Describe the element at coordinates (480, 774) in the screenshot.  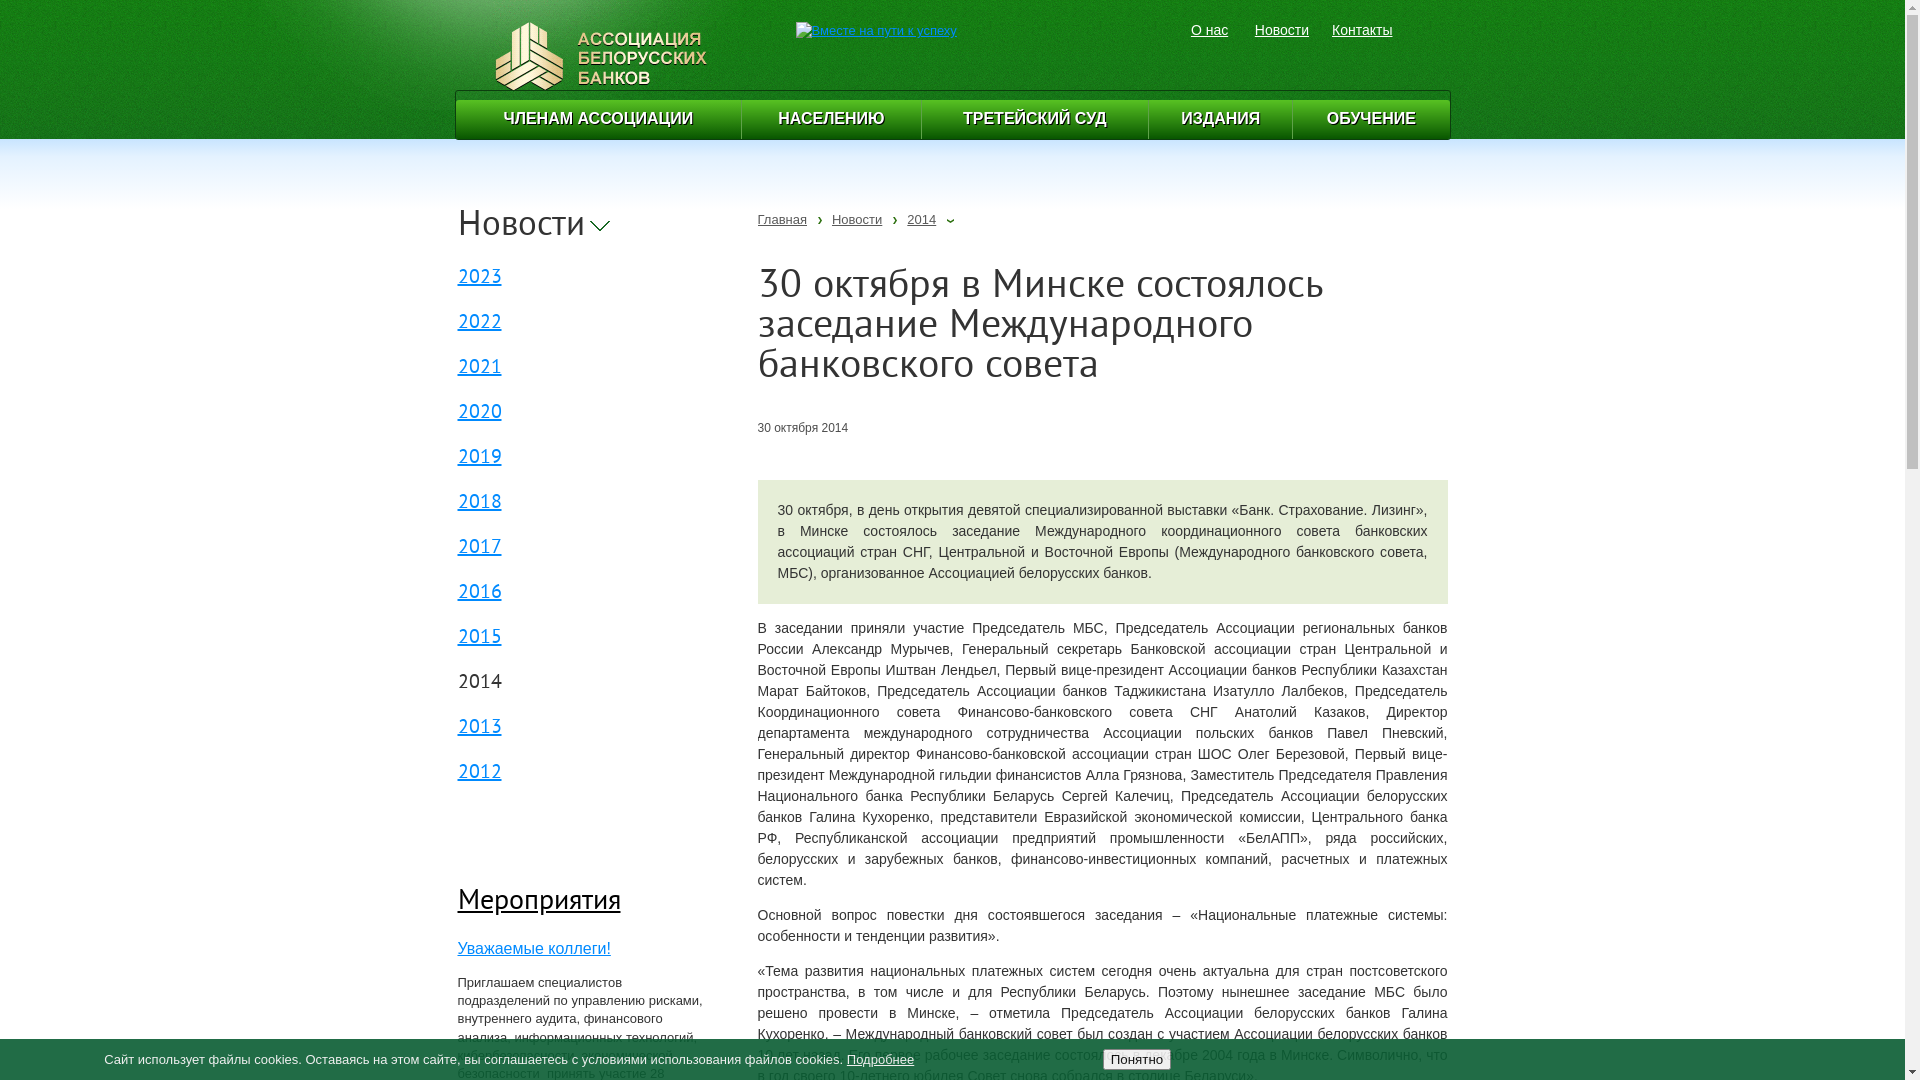
I see `2012` at that location.